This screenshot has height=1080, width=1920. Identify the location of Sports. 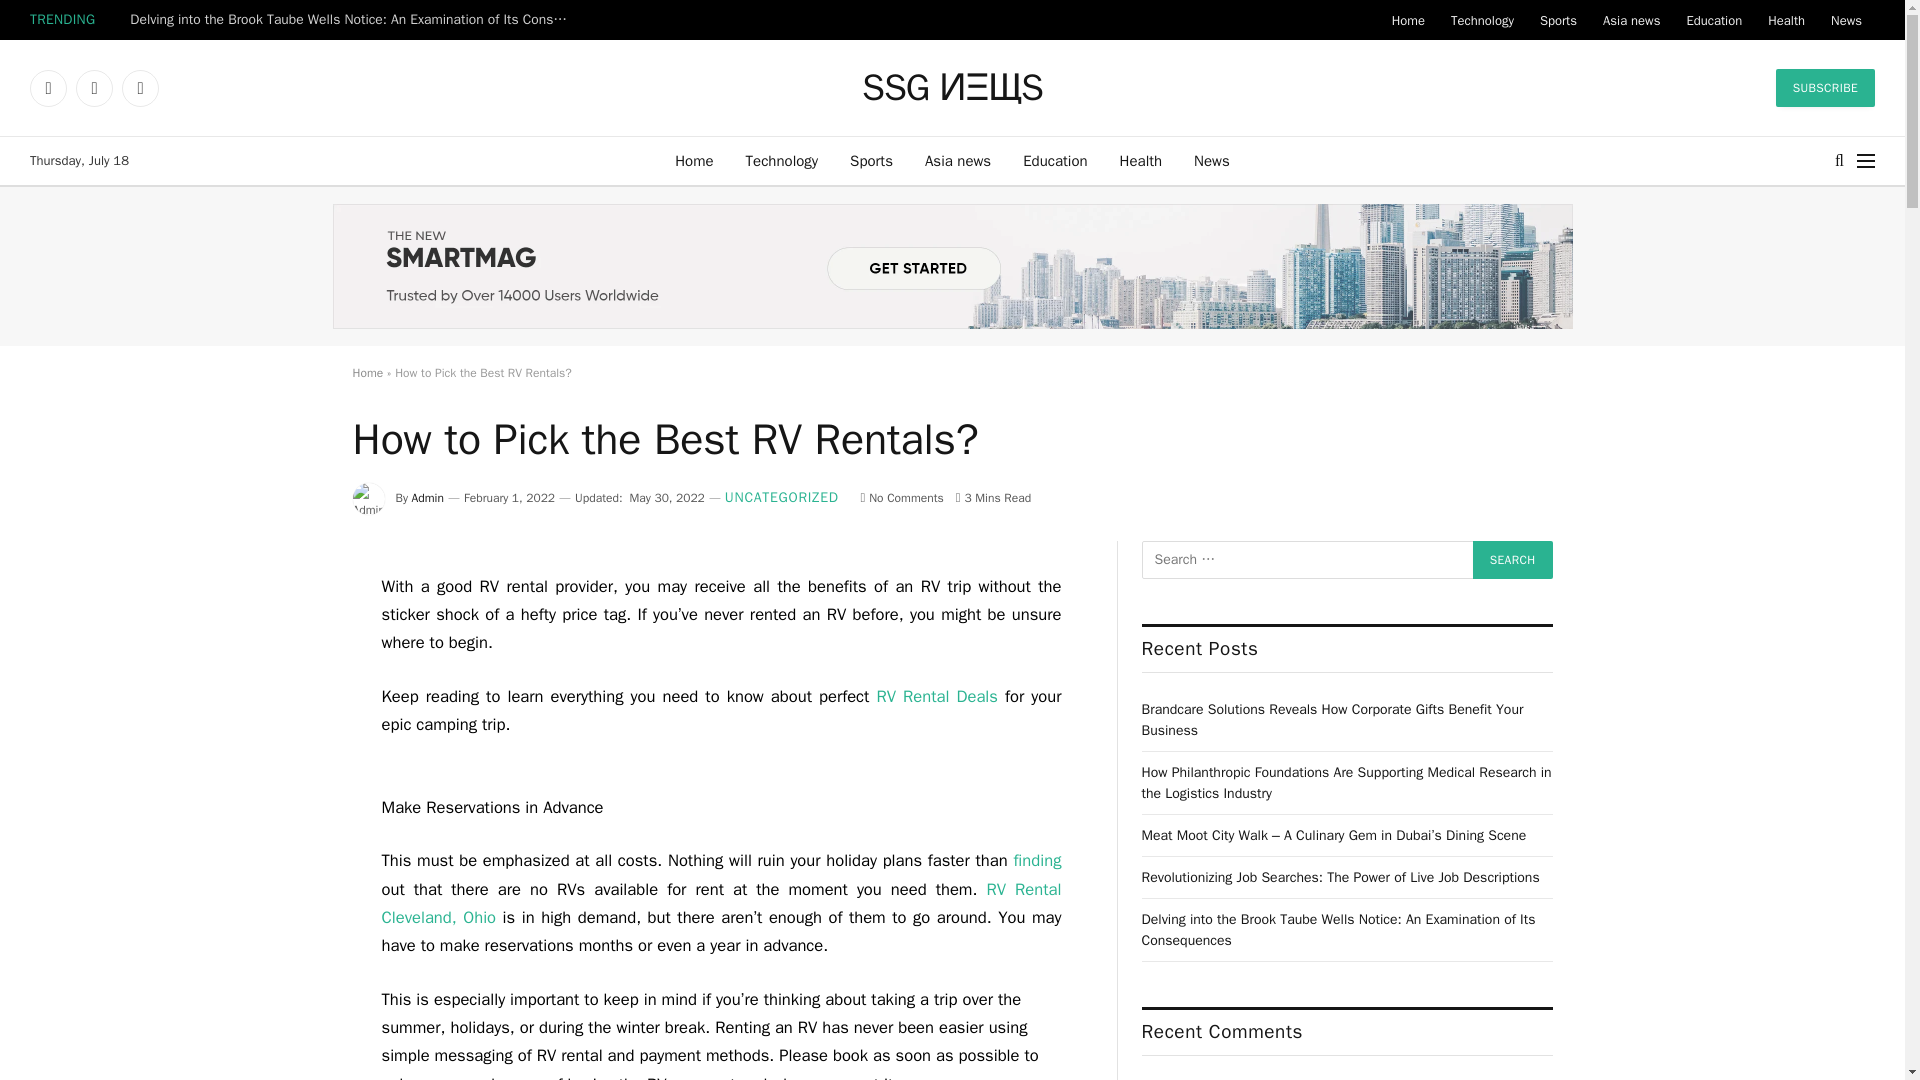
(870, 160).